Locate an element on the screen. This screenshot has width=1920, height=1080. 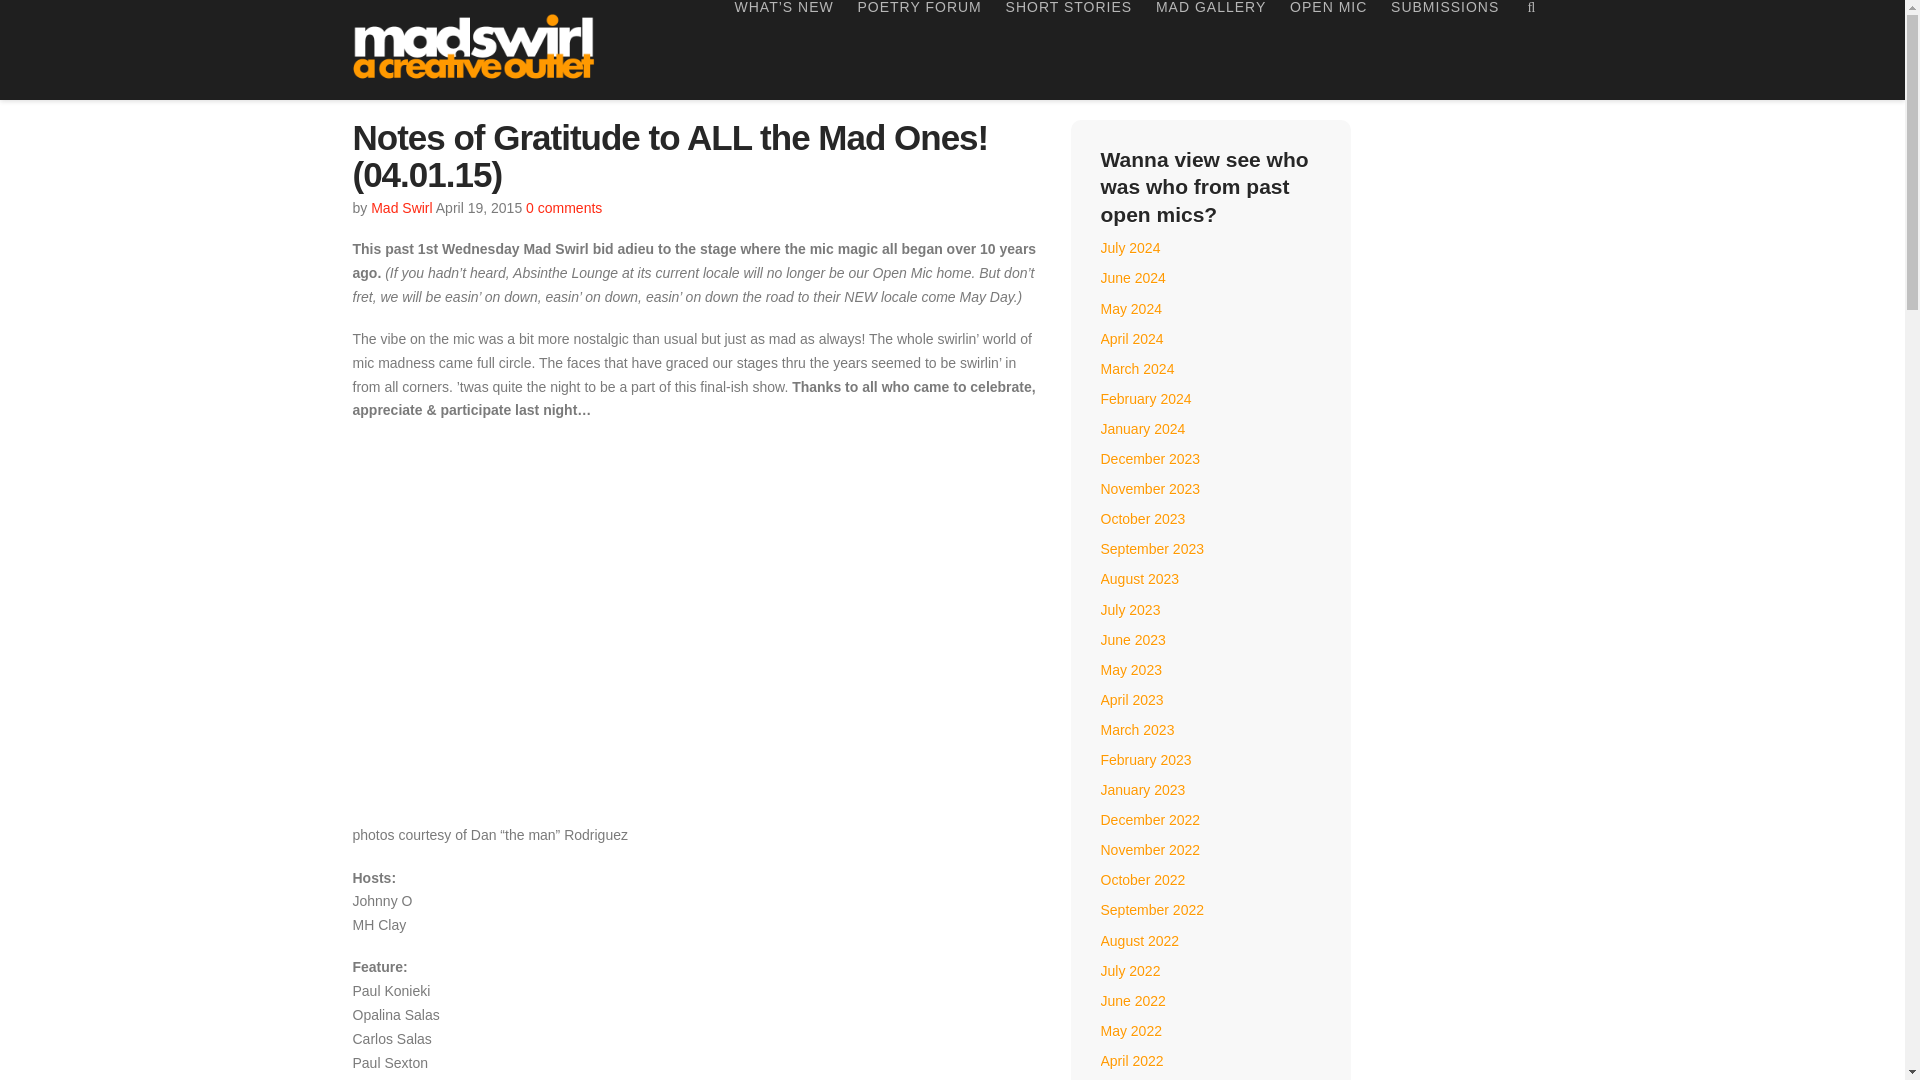
post comments is located at coordinates (564, 208).